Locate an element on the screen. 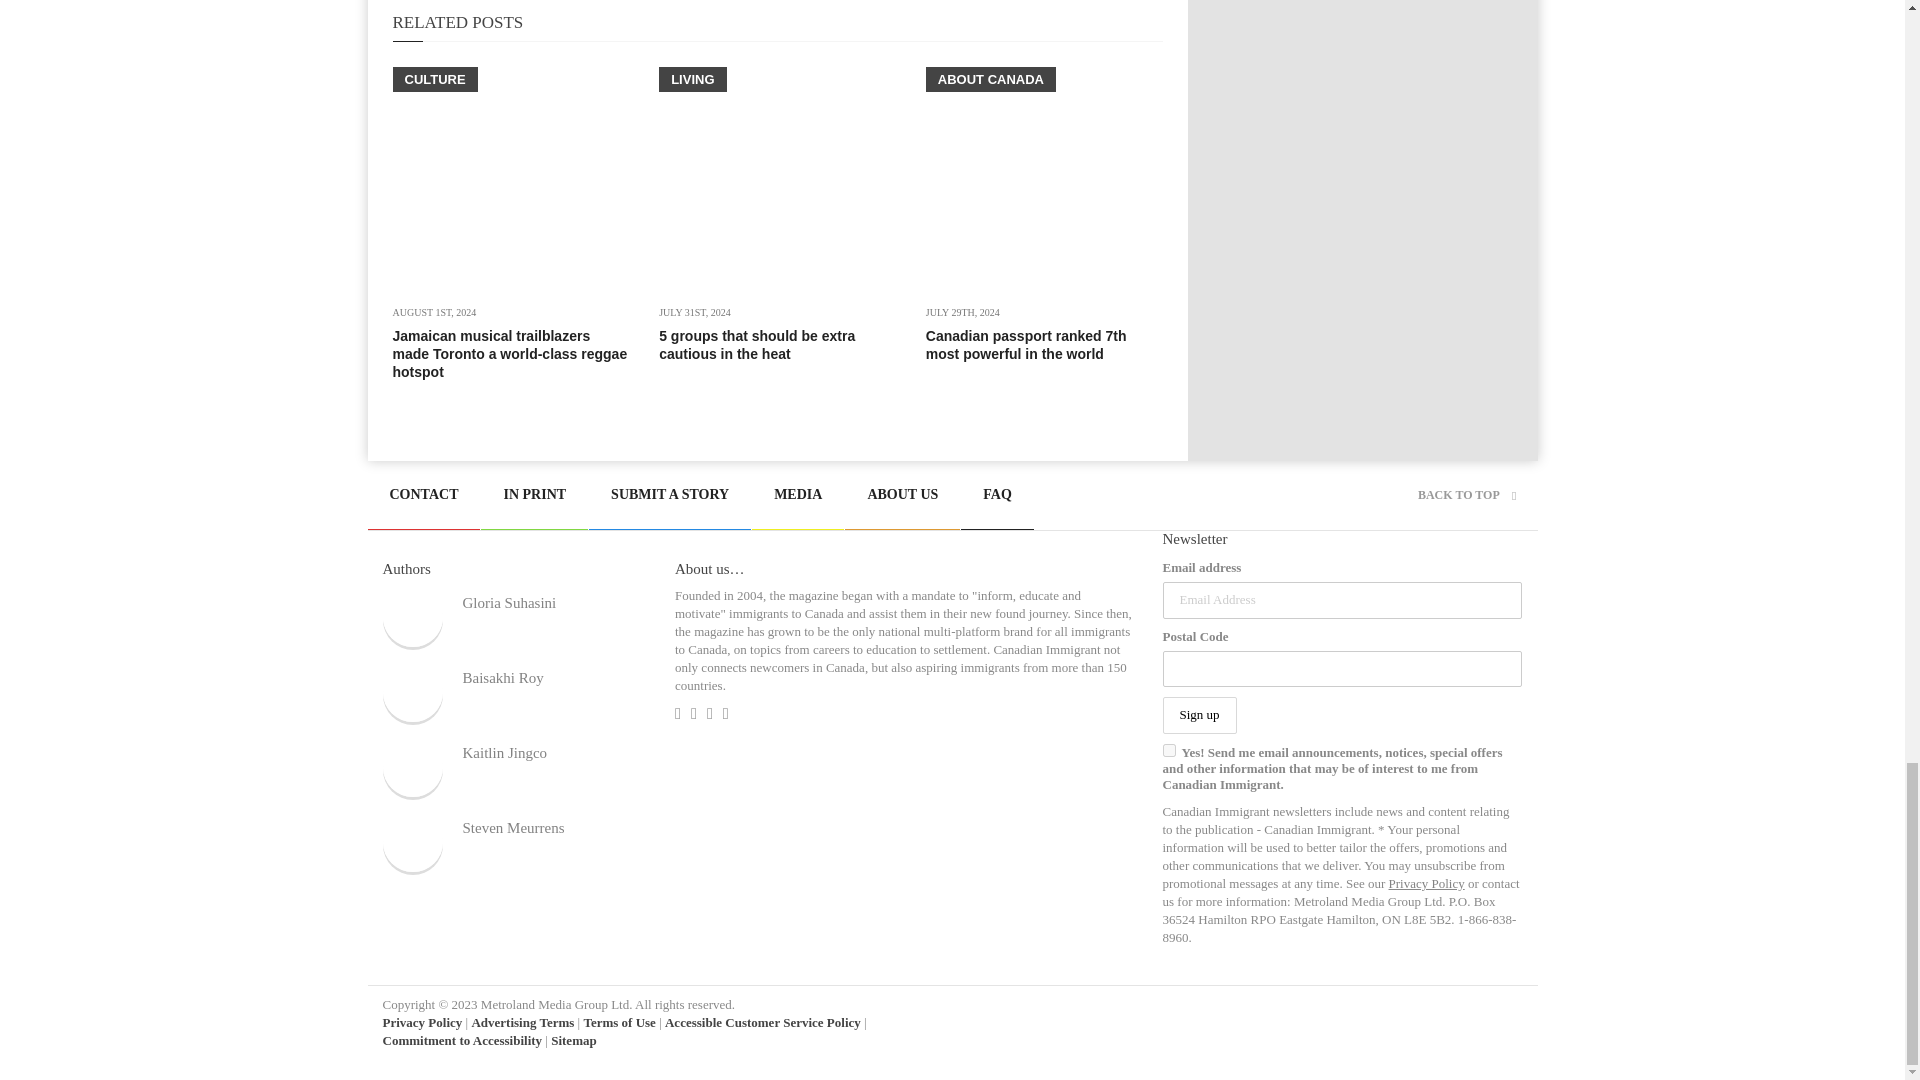 The width and height of the screenshot is (1920, 1080). BACK TO TOP is located at coordinates (1466, 495).